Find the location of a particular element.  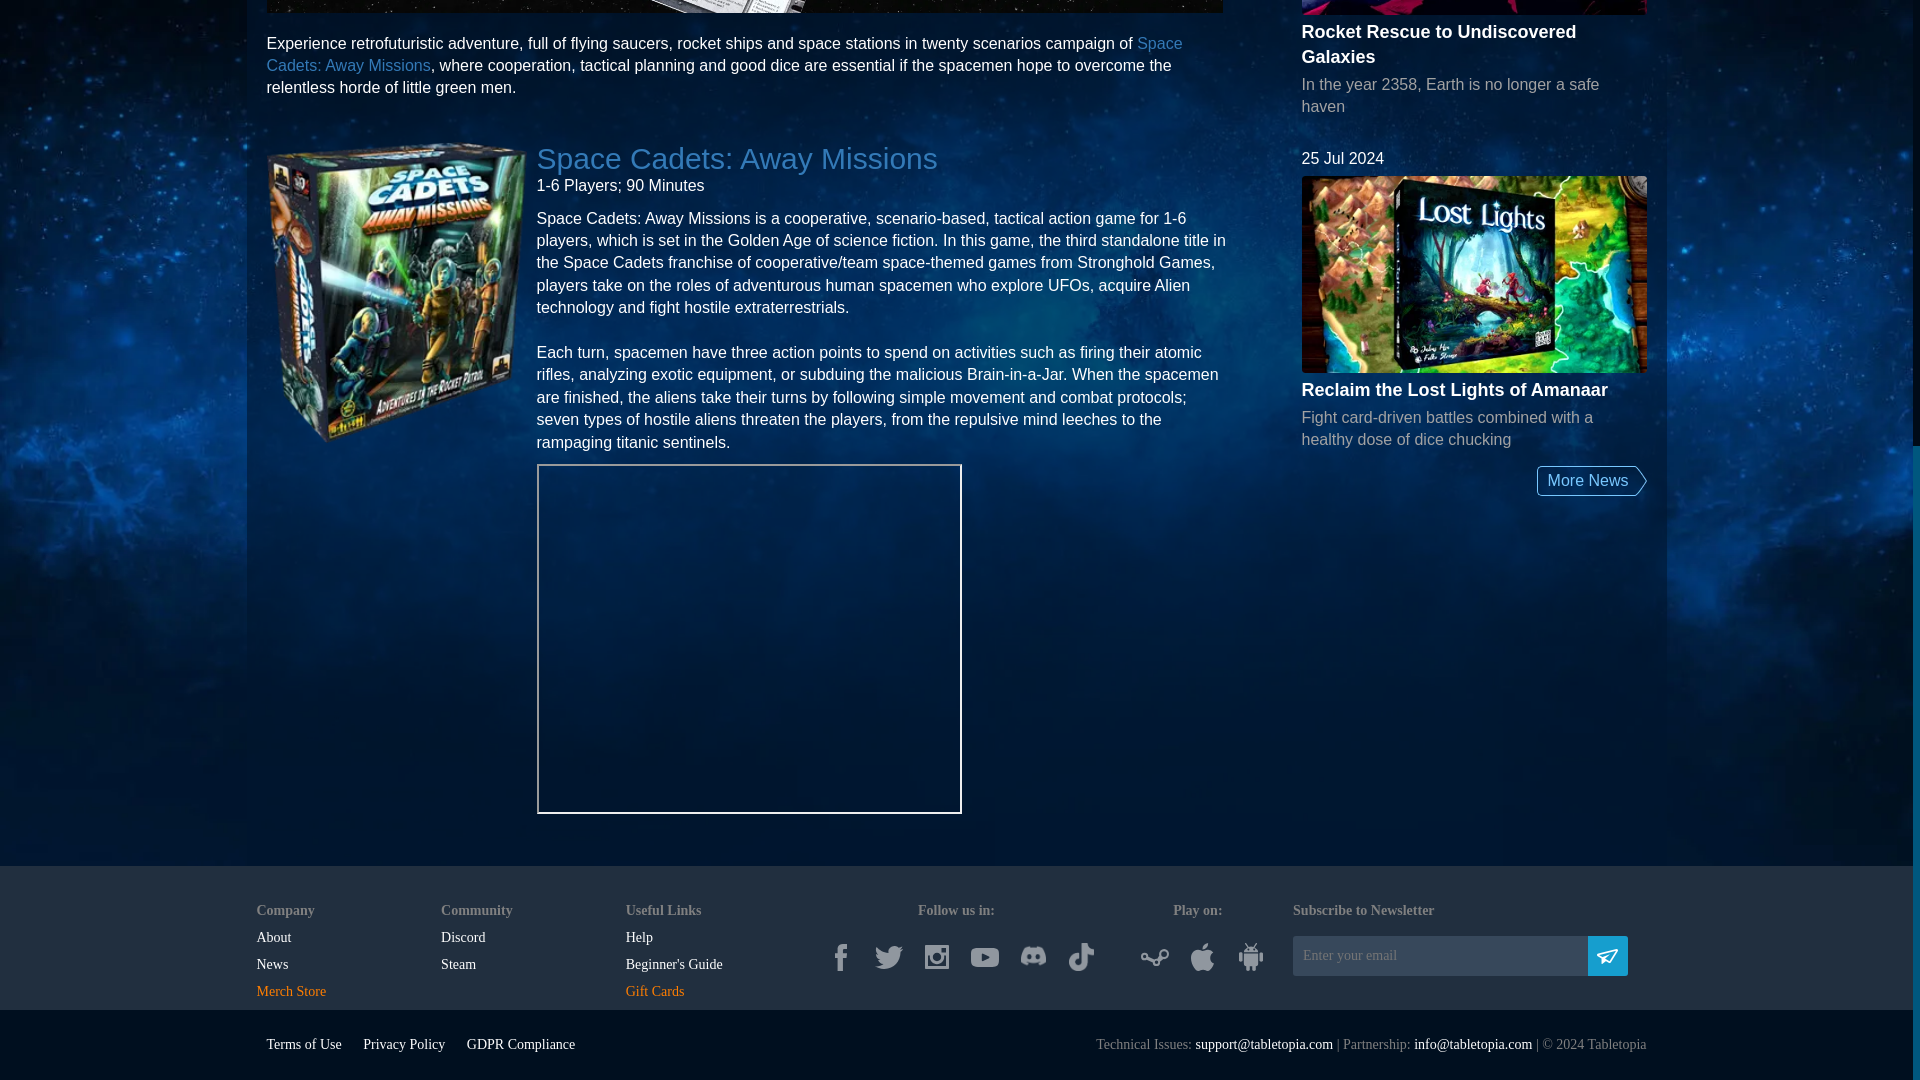

Help is located at coordinates (638, 937).